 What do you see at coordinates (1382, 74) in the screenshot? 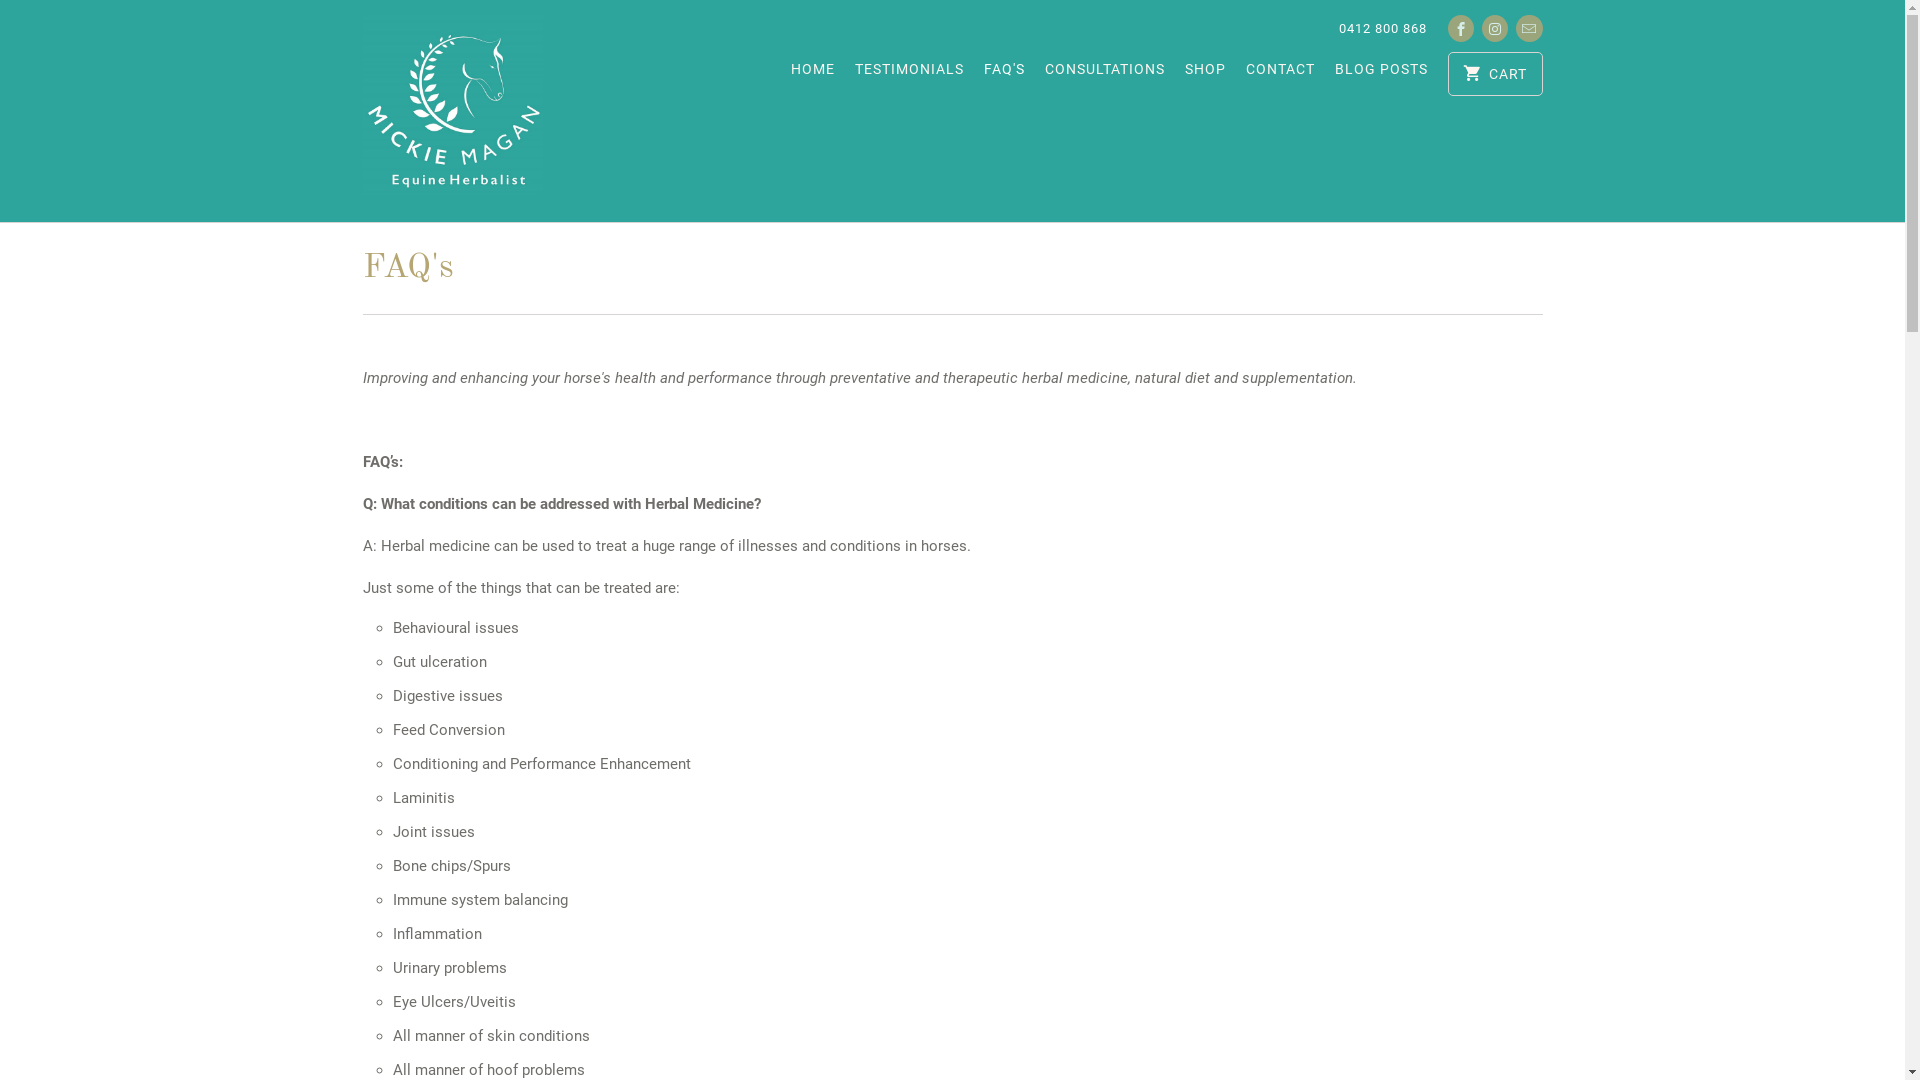
I see `BLOG POSTS` at bounding box center [1382, 74].